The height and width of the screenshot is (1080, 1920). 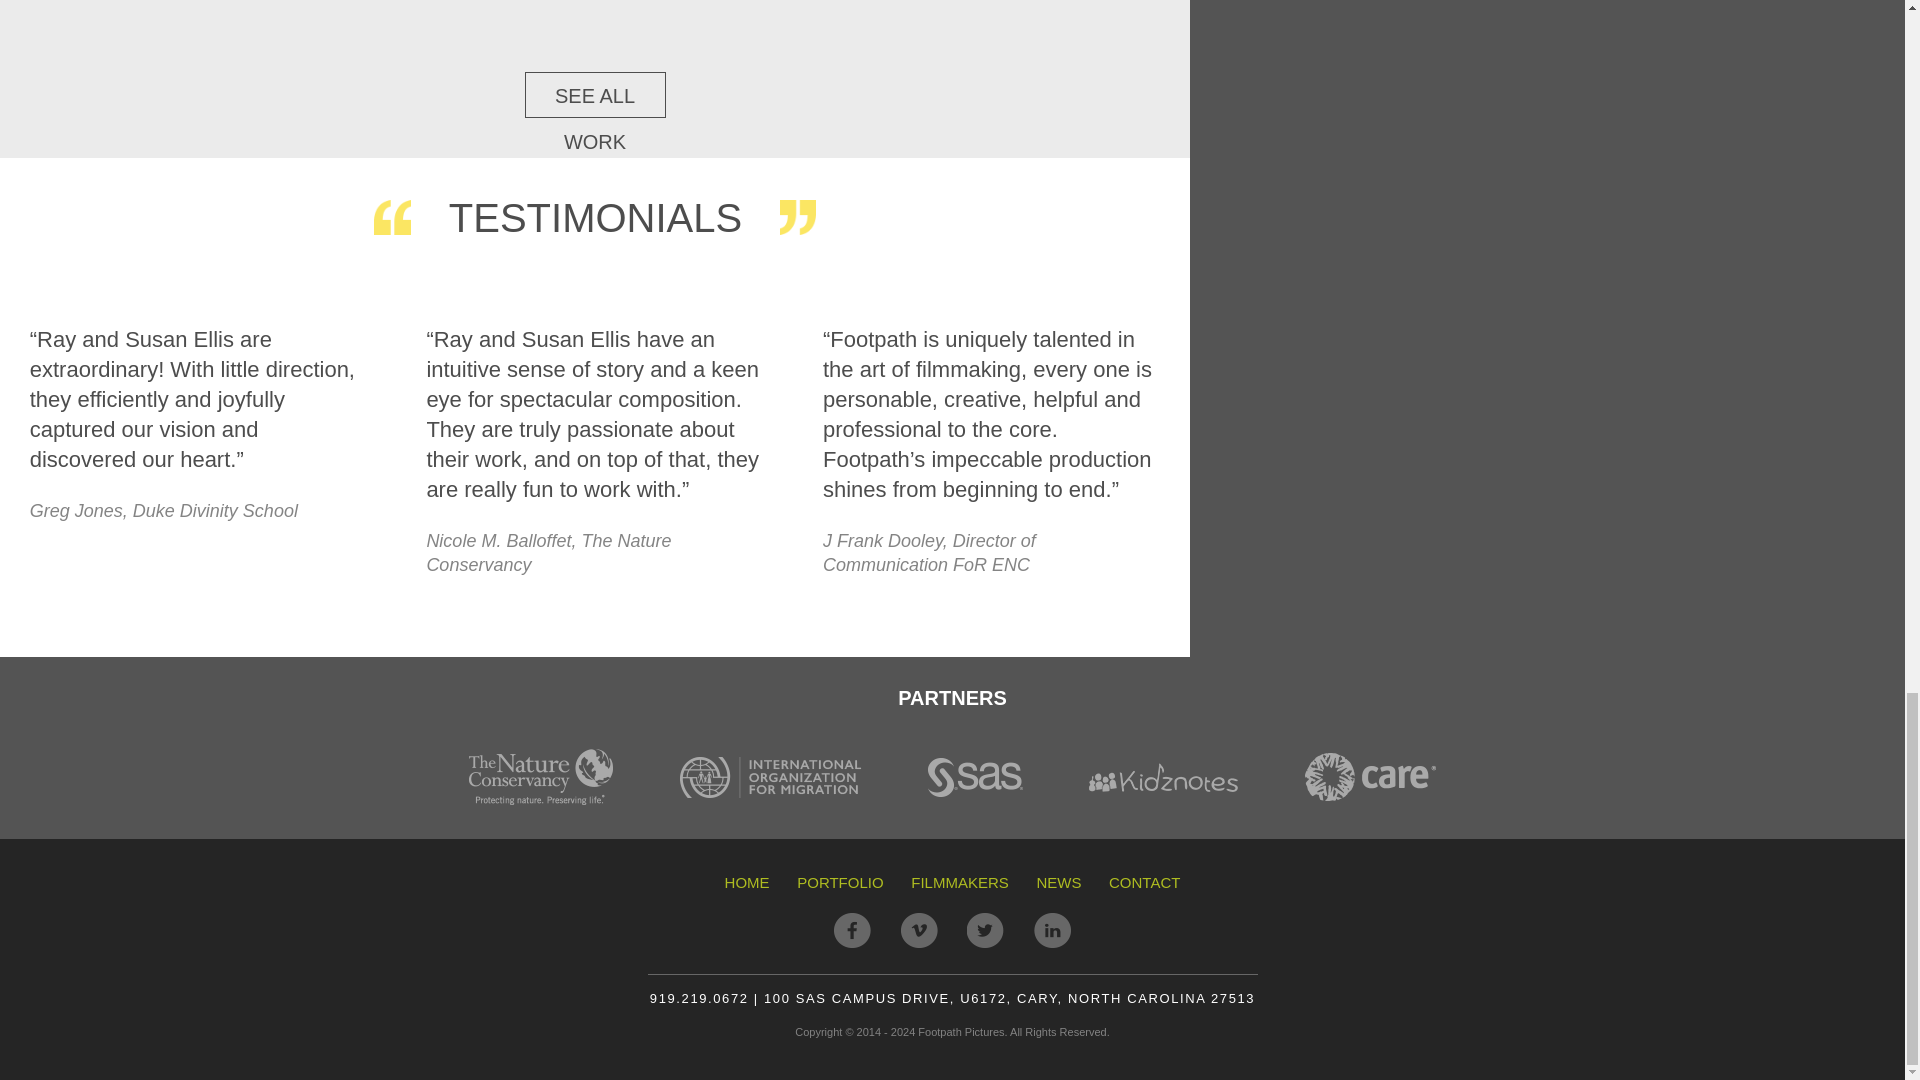 What do you see at coordinates (746, 884) in the screenshot?
I see `HOME` at bounding box center [746, 884].